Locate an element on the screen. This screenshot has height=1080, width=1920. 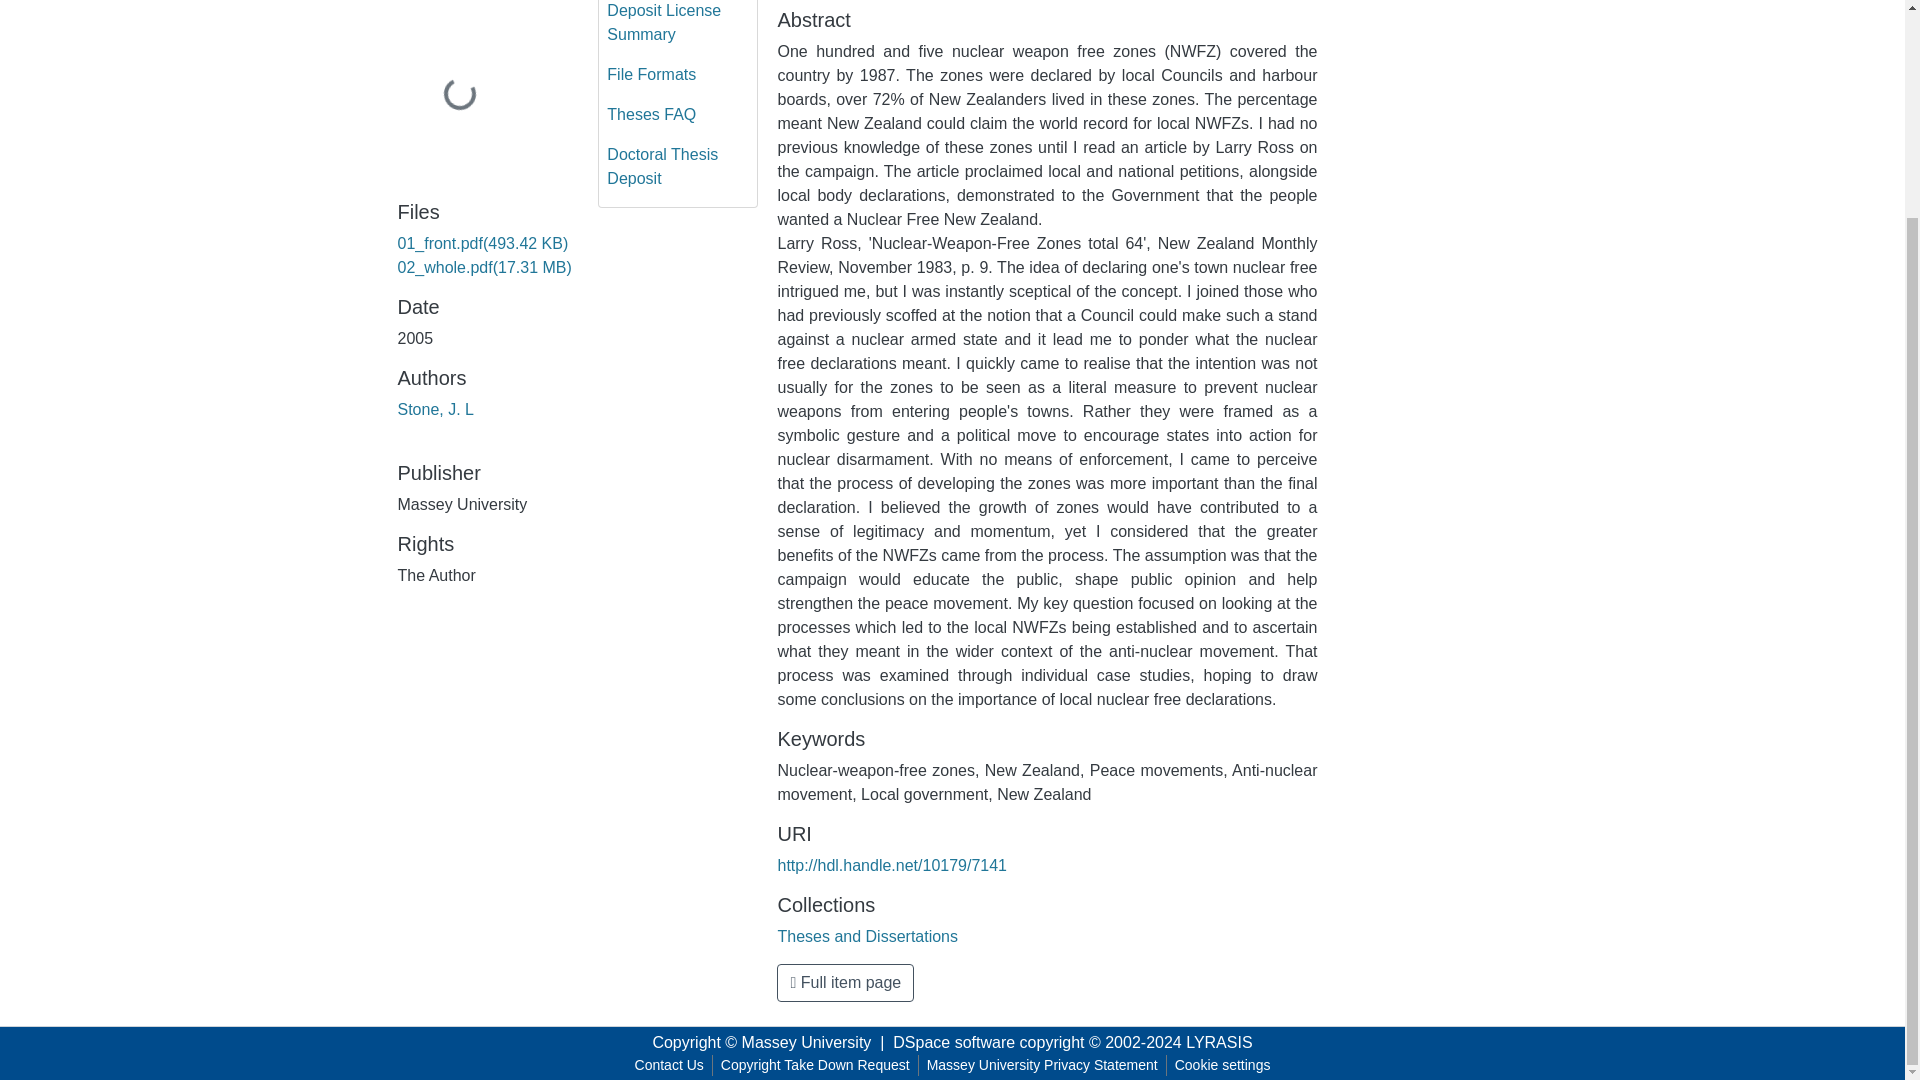
Doctoral Thesis Deposit is located at coordinates (678, 166).